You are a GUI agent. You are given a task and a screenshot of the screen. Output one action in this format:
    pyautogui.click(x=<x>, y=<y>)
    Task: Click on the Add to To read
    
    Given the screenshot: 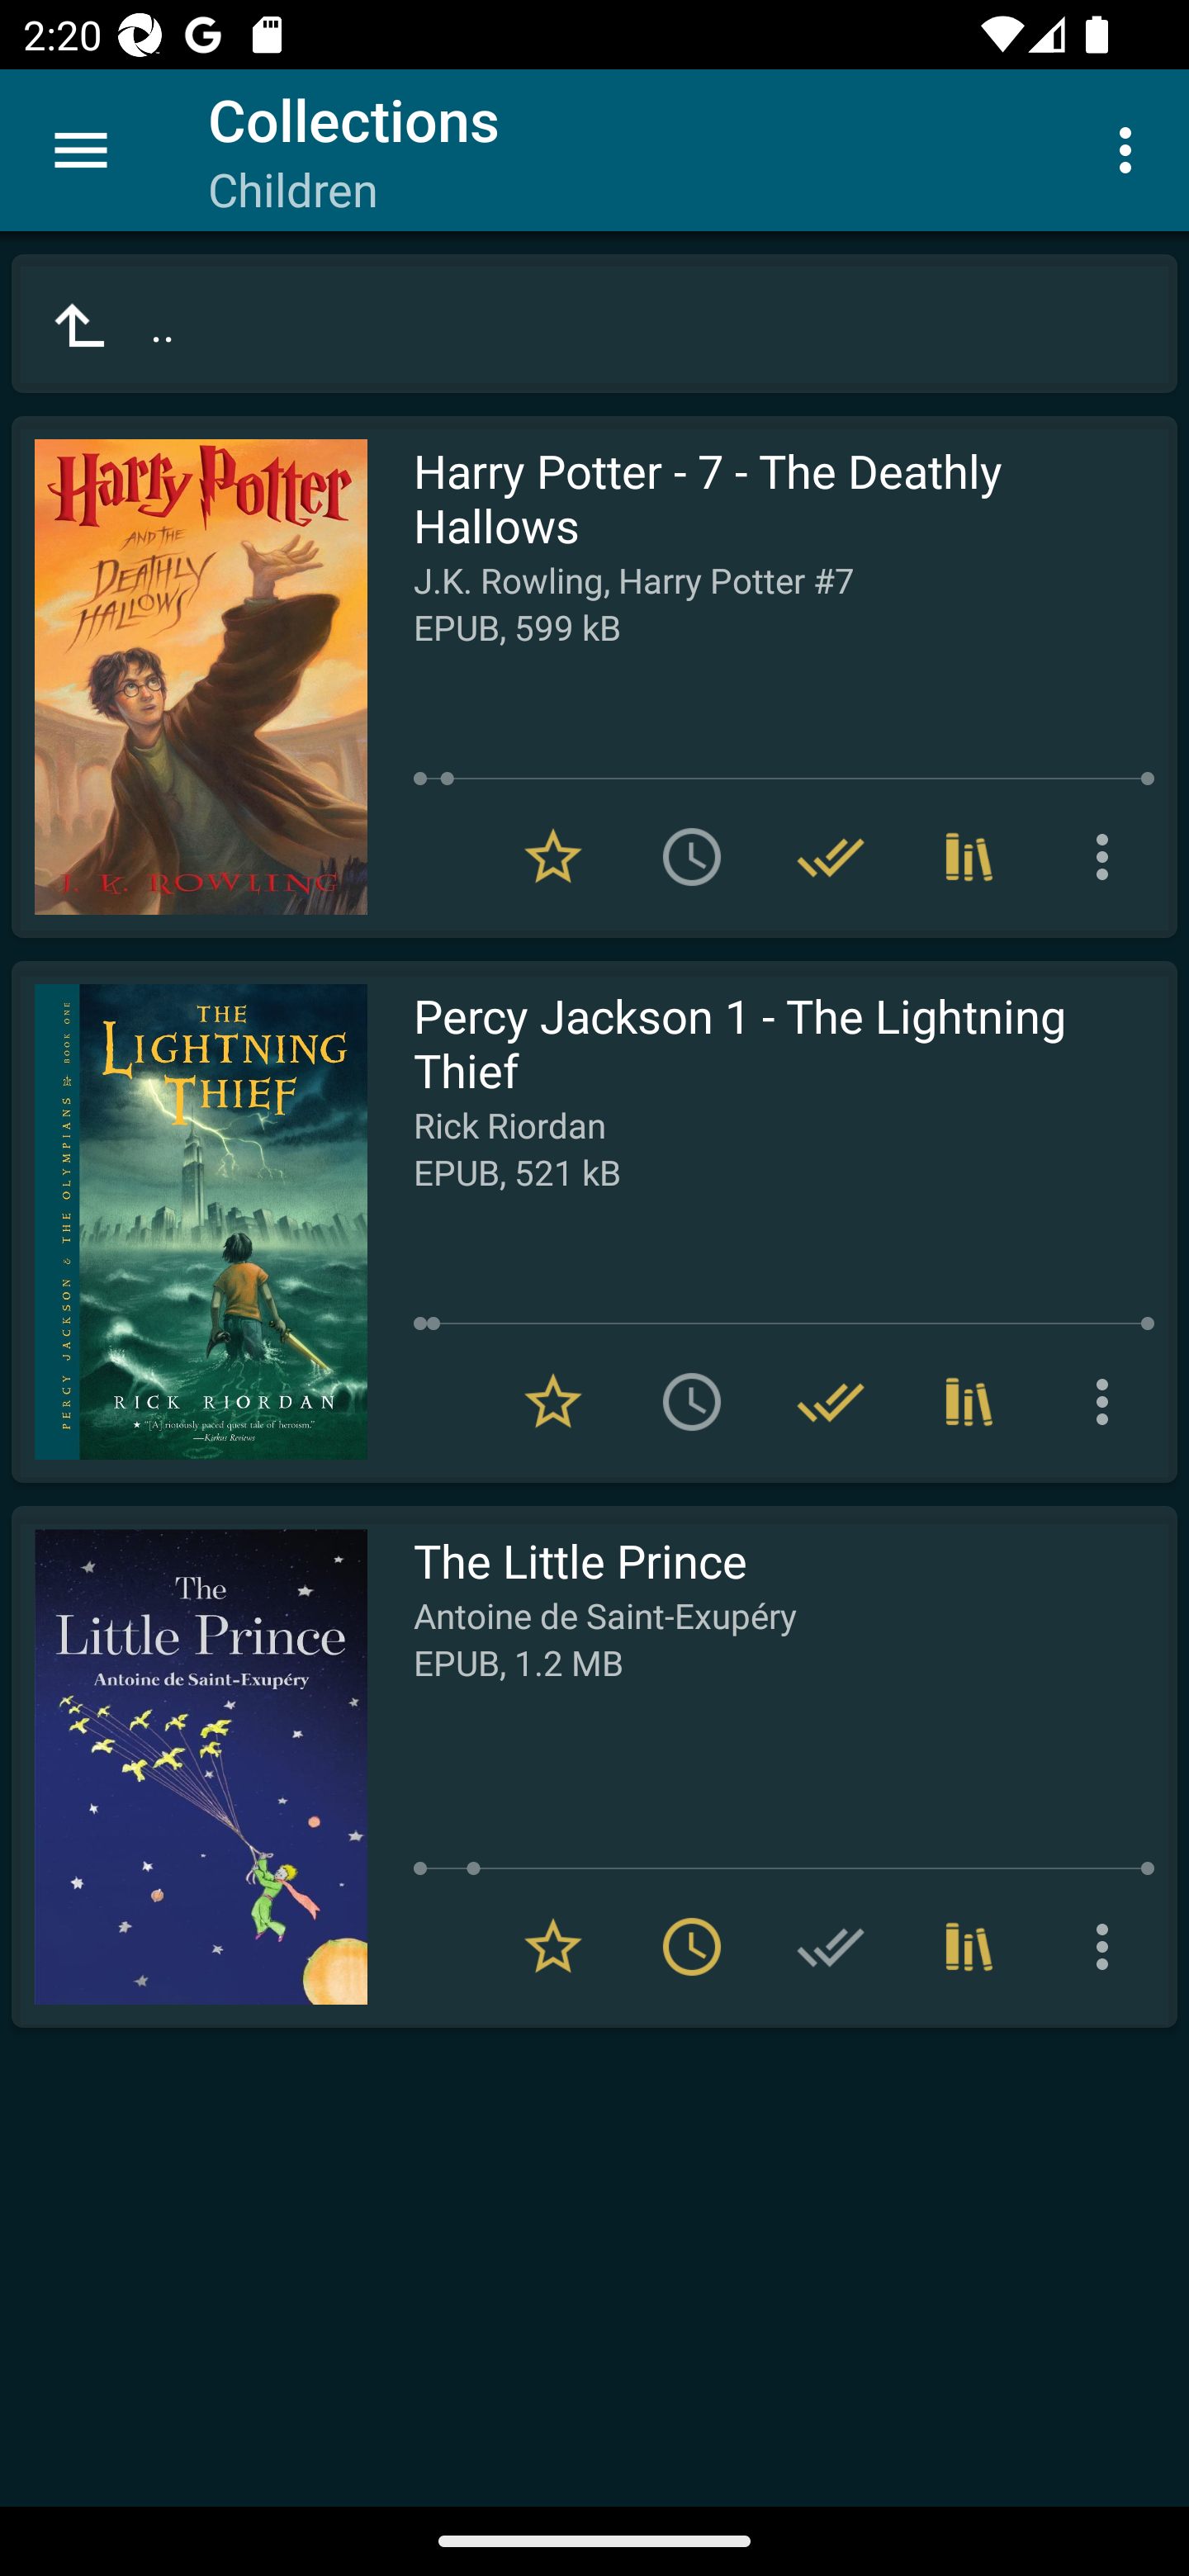 What is the action you would take?
    pyautogui.click(x=692, y=1401)
    